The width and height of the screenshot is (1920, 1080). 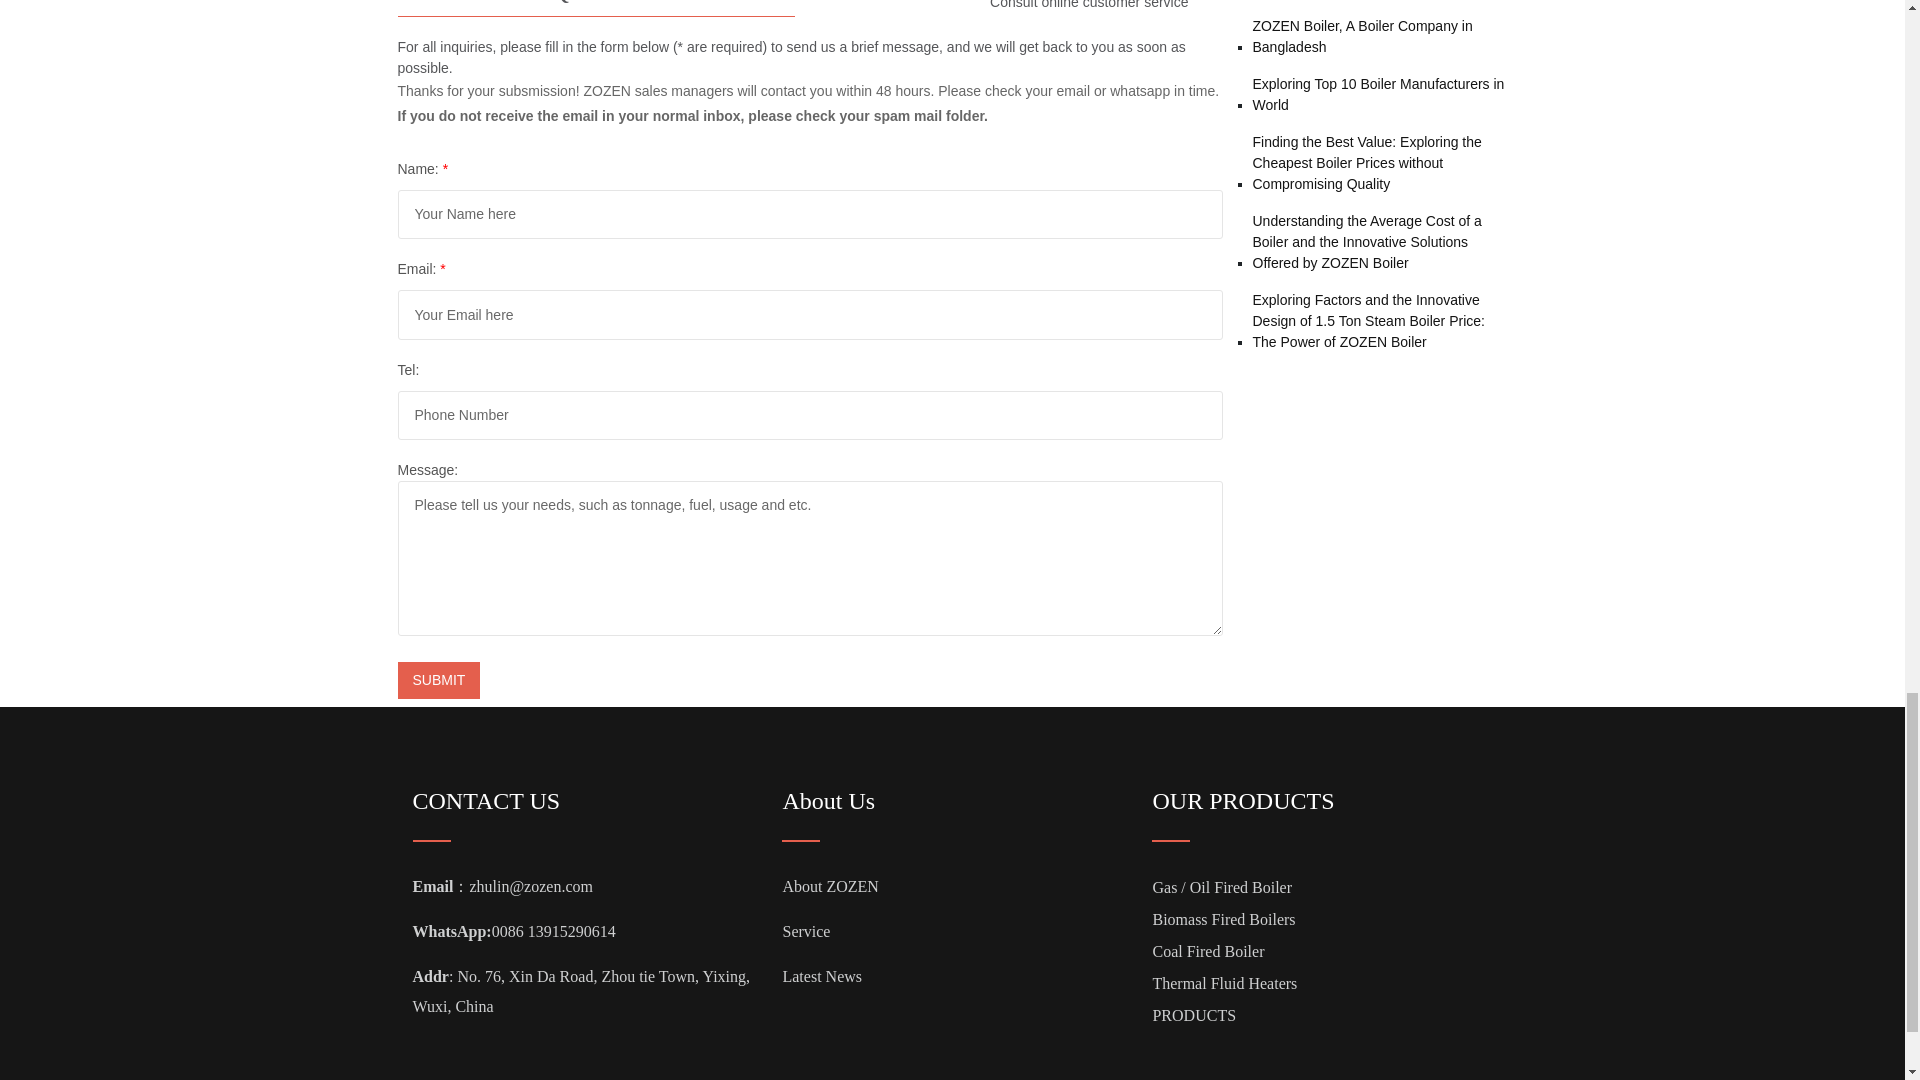 What do you see at coordinates (1084, 4) in the screenshot?
I see `Consult online customer service` at bounding box center [1084, 4].